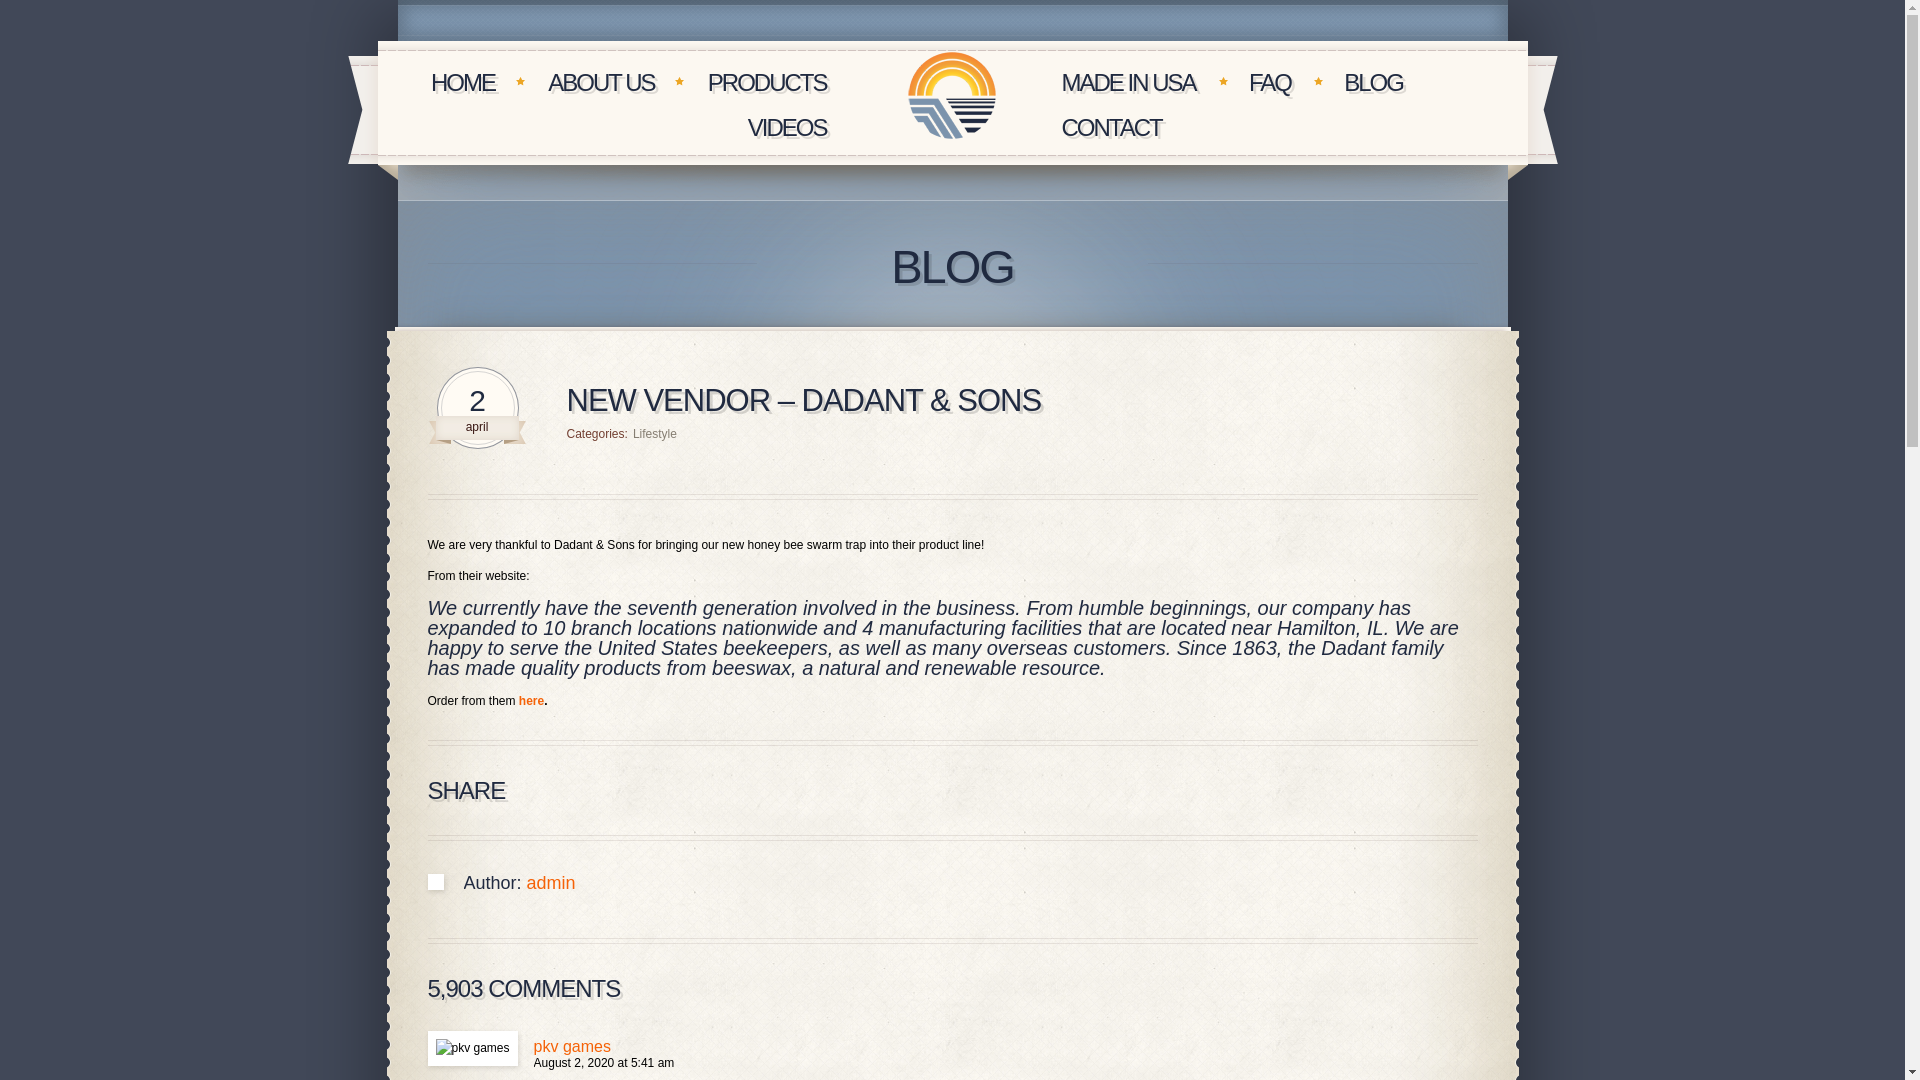 This screenshot has height=1080, width=1920. I want to click on ABOUT US, so click(600, 82).